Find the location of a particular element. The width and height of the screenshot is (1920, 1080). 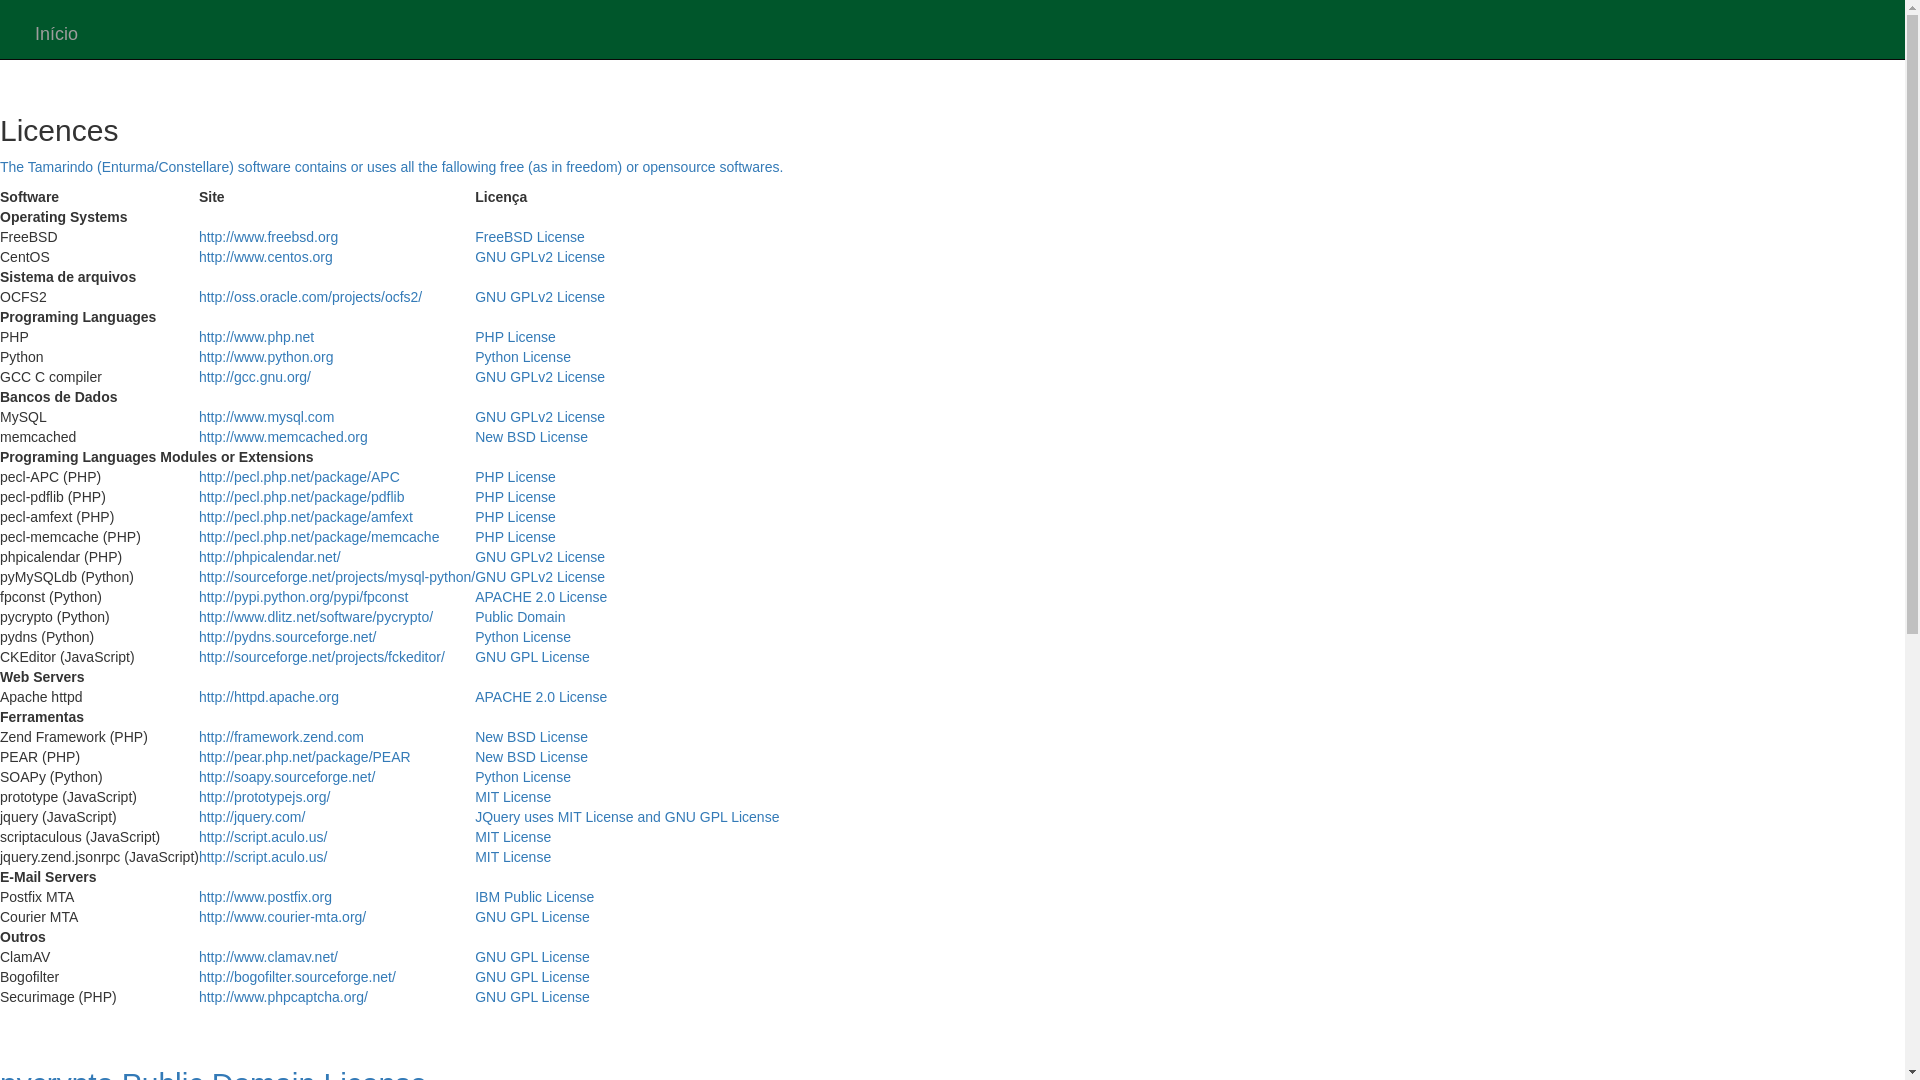

http://www.phpcaptcha.org/ is located at coordinates (284, 997).